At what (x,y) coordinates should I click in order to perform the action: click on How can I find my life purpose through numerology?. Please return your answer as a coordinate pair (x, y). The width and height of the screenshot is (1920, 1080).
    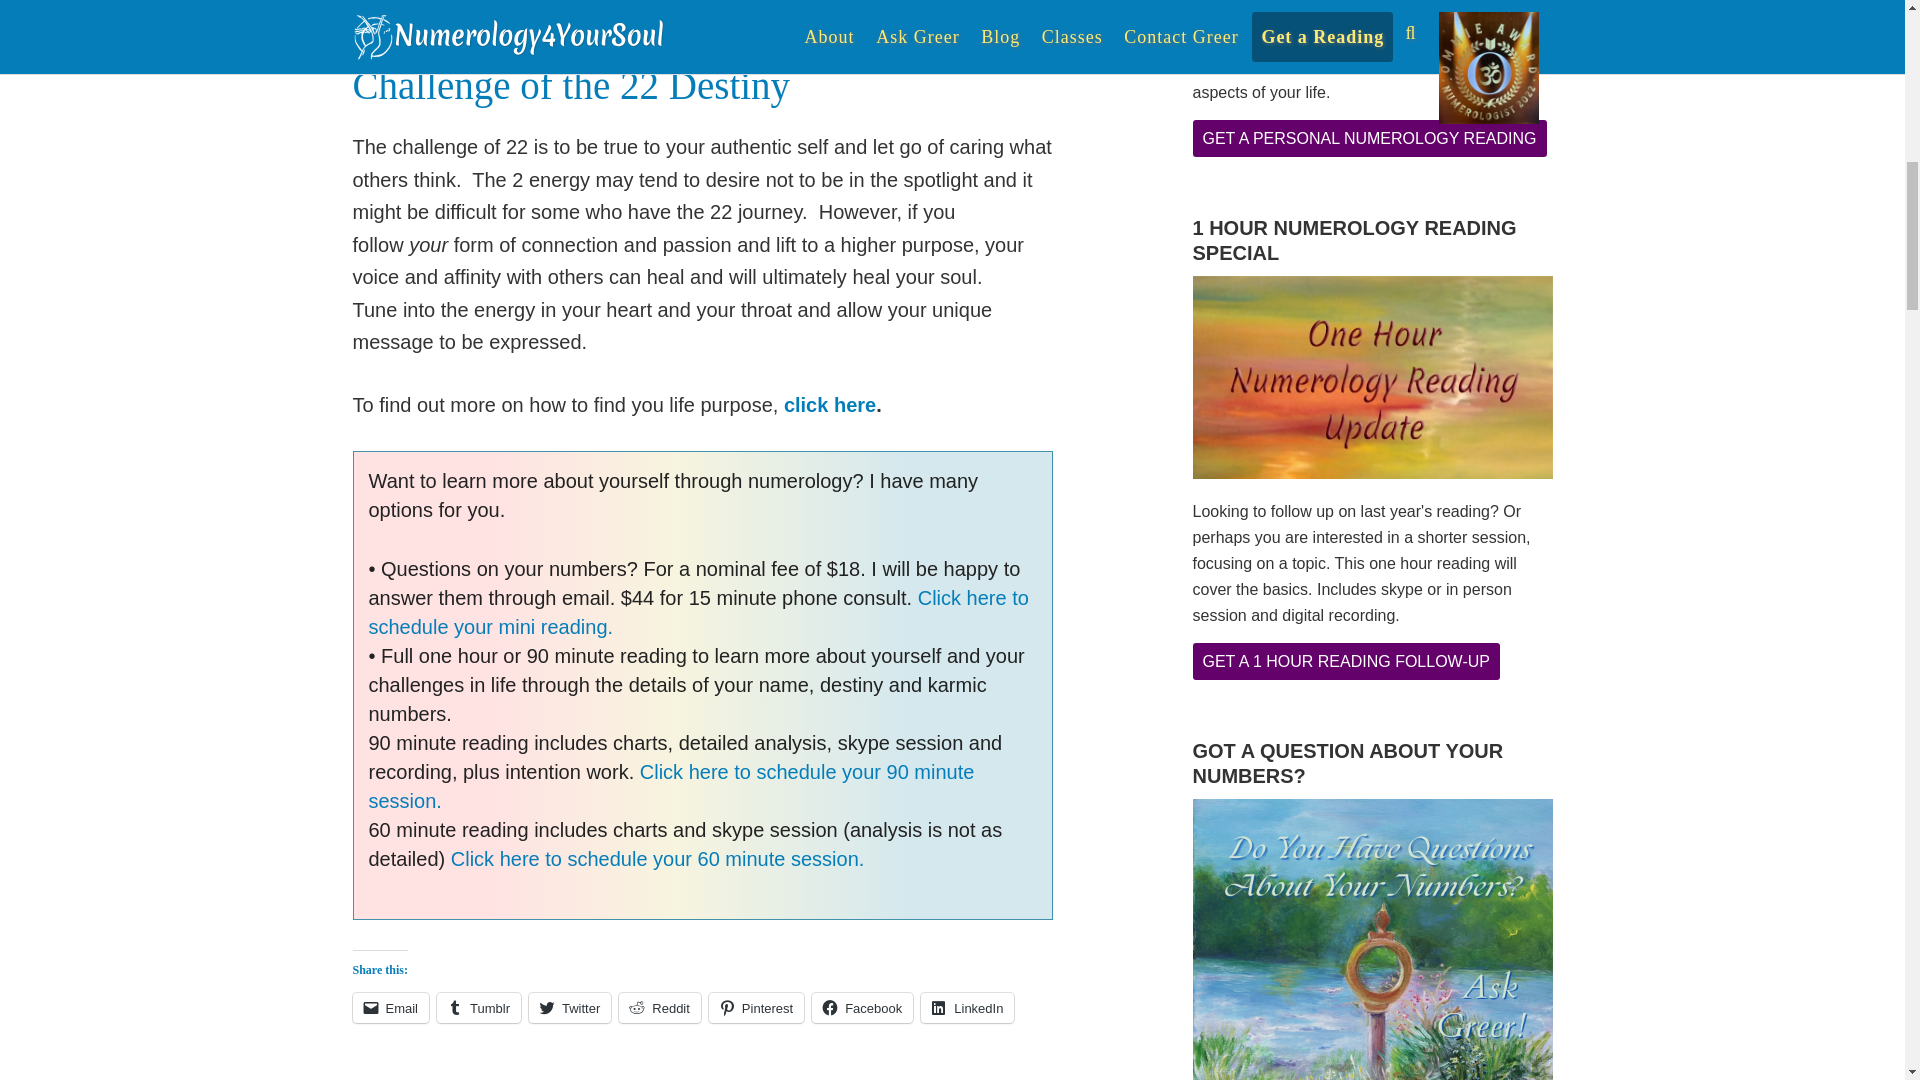
    Looking at the image, I should click on (829, 404).